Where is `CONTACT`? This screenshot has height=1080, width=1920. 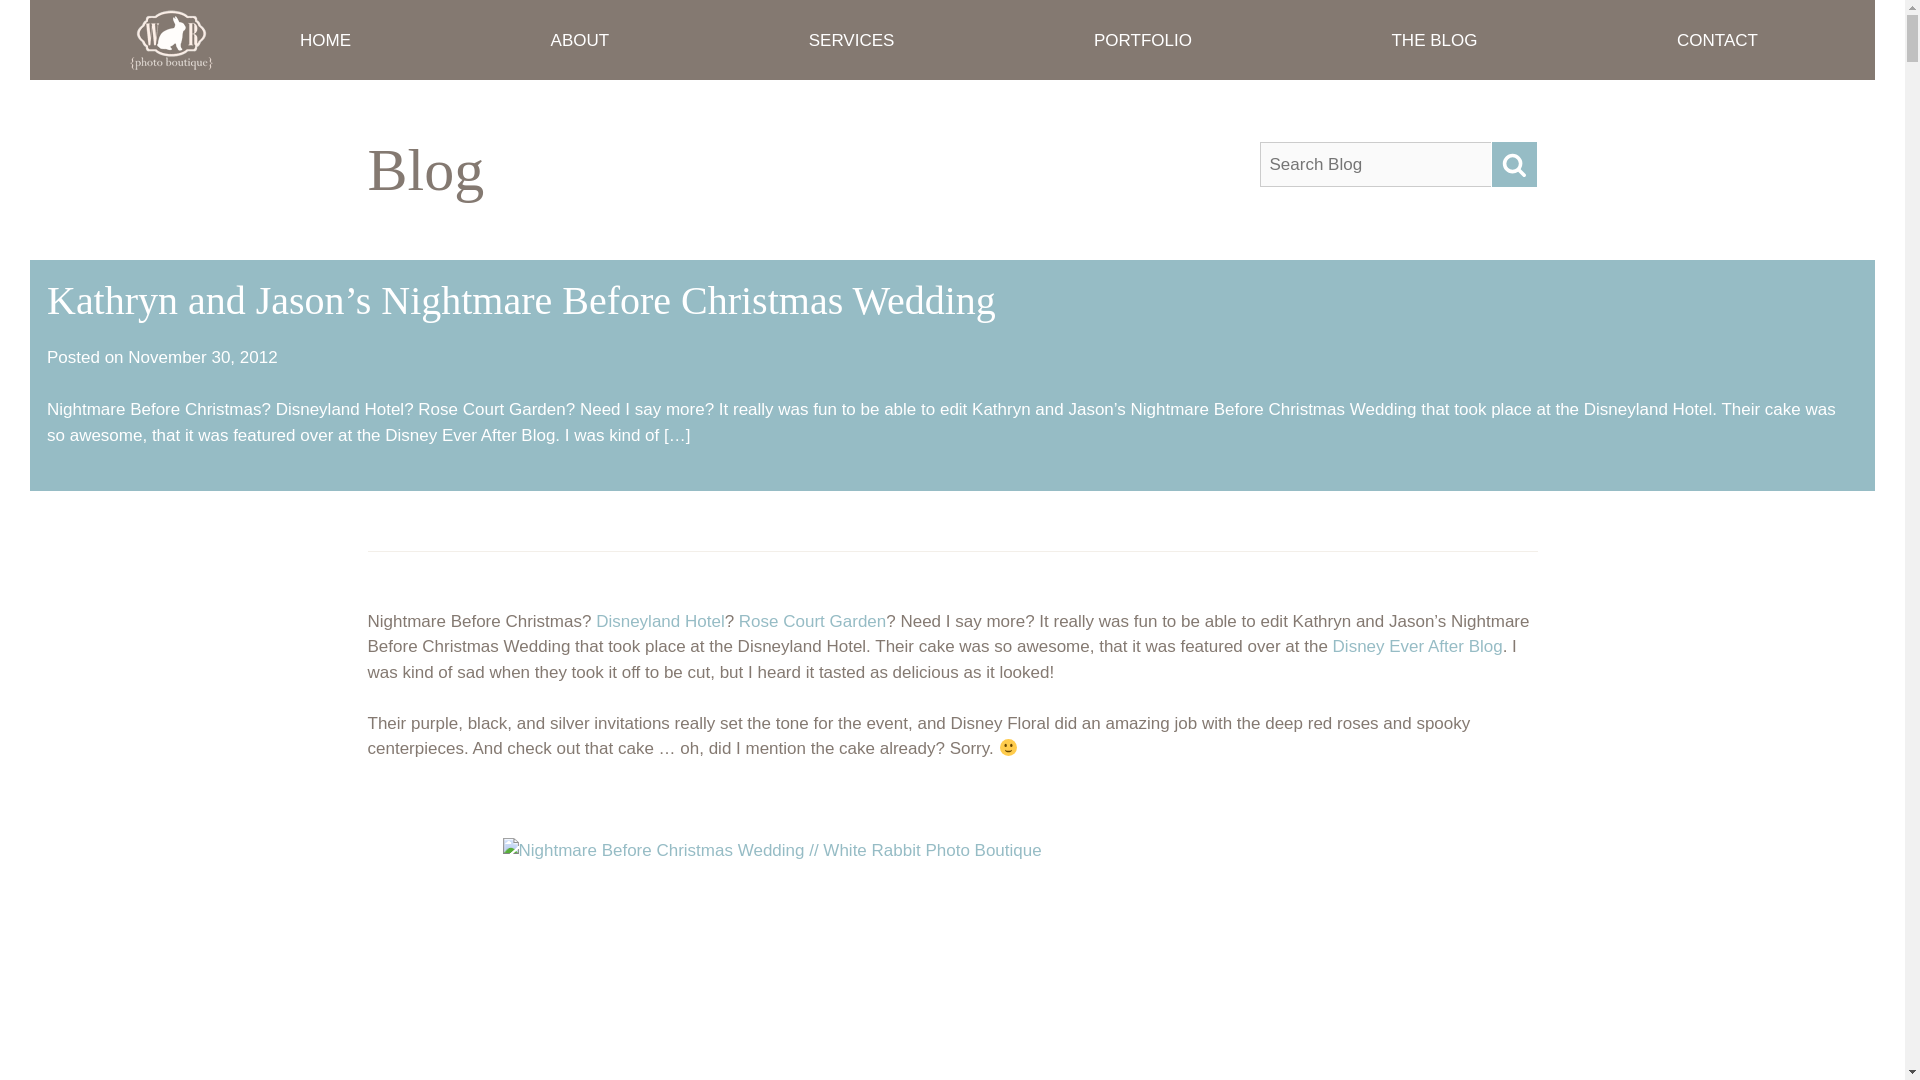 CONTACT is located at coordinates (1717, 40).